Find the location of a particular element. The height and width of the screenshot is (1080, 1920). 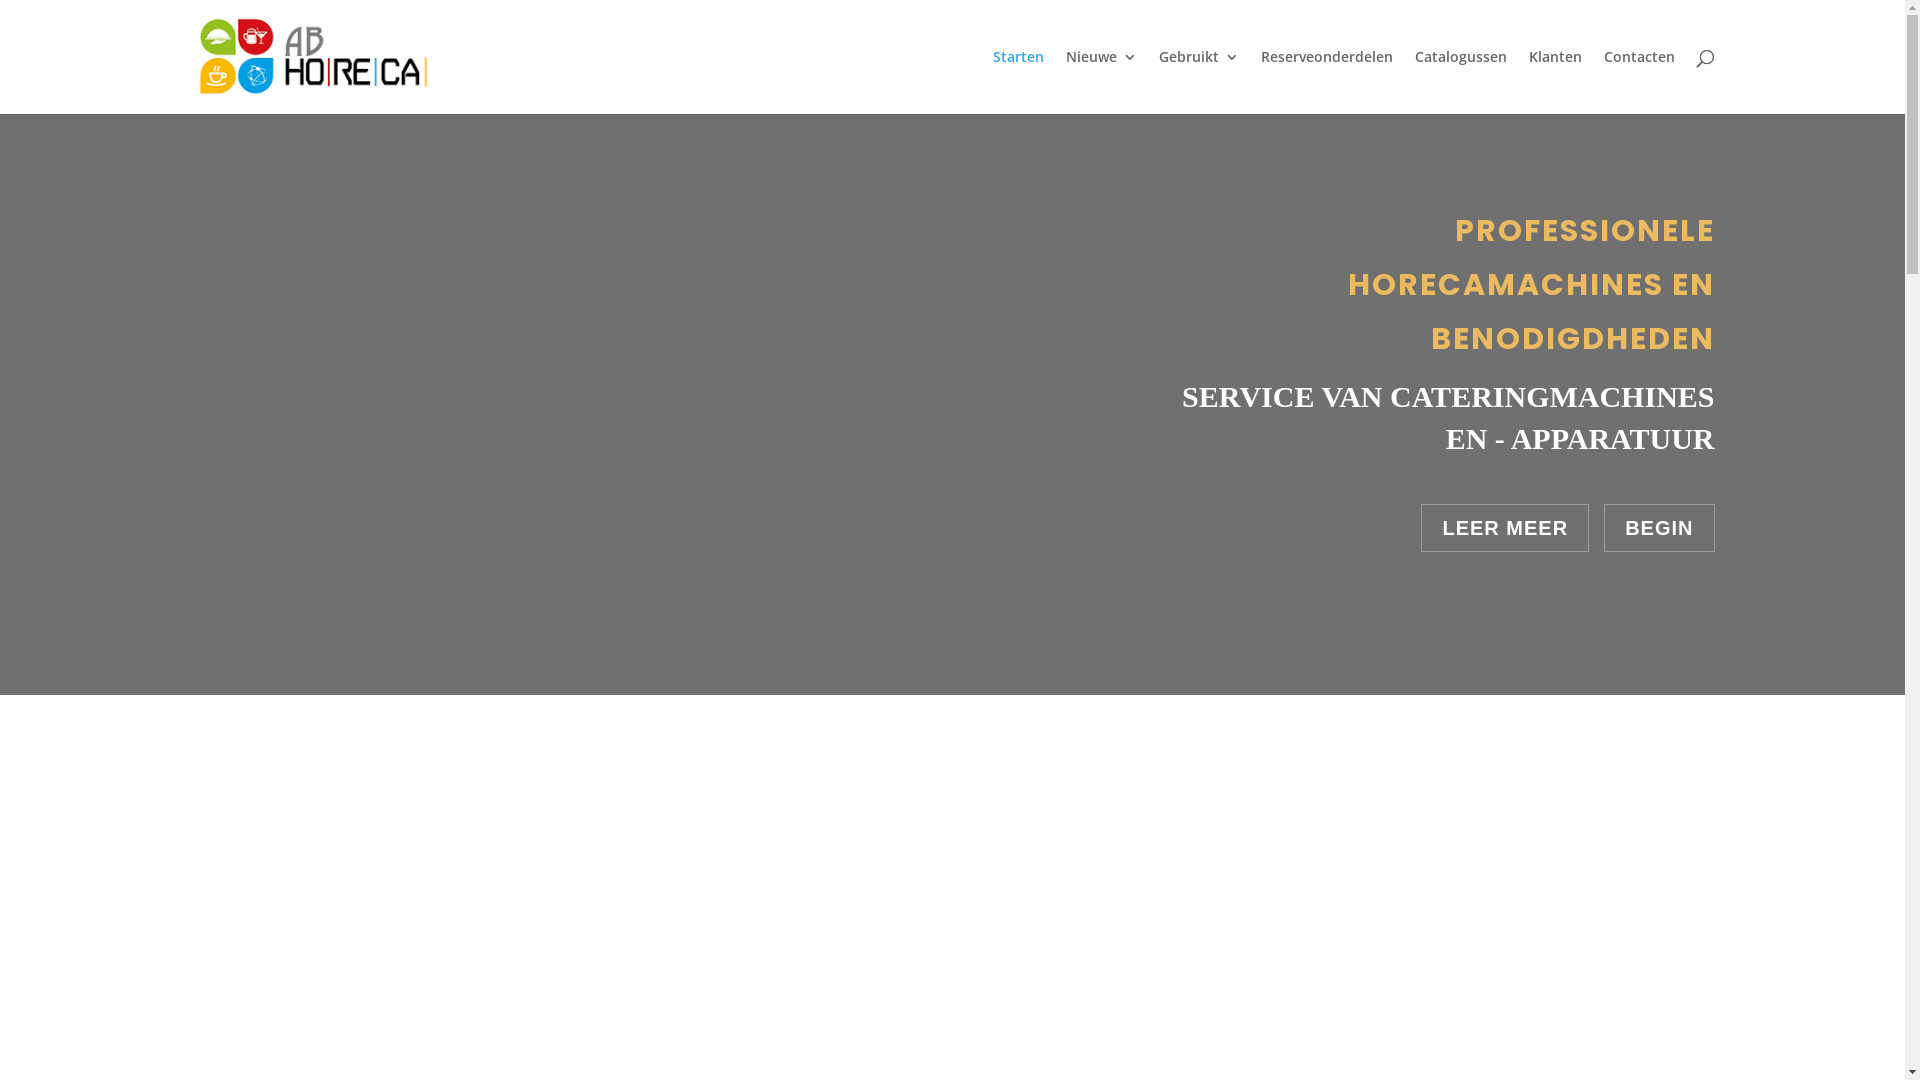

Reserveonderdelen is located at coordinates (1326, 82).